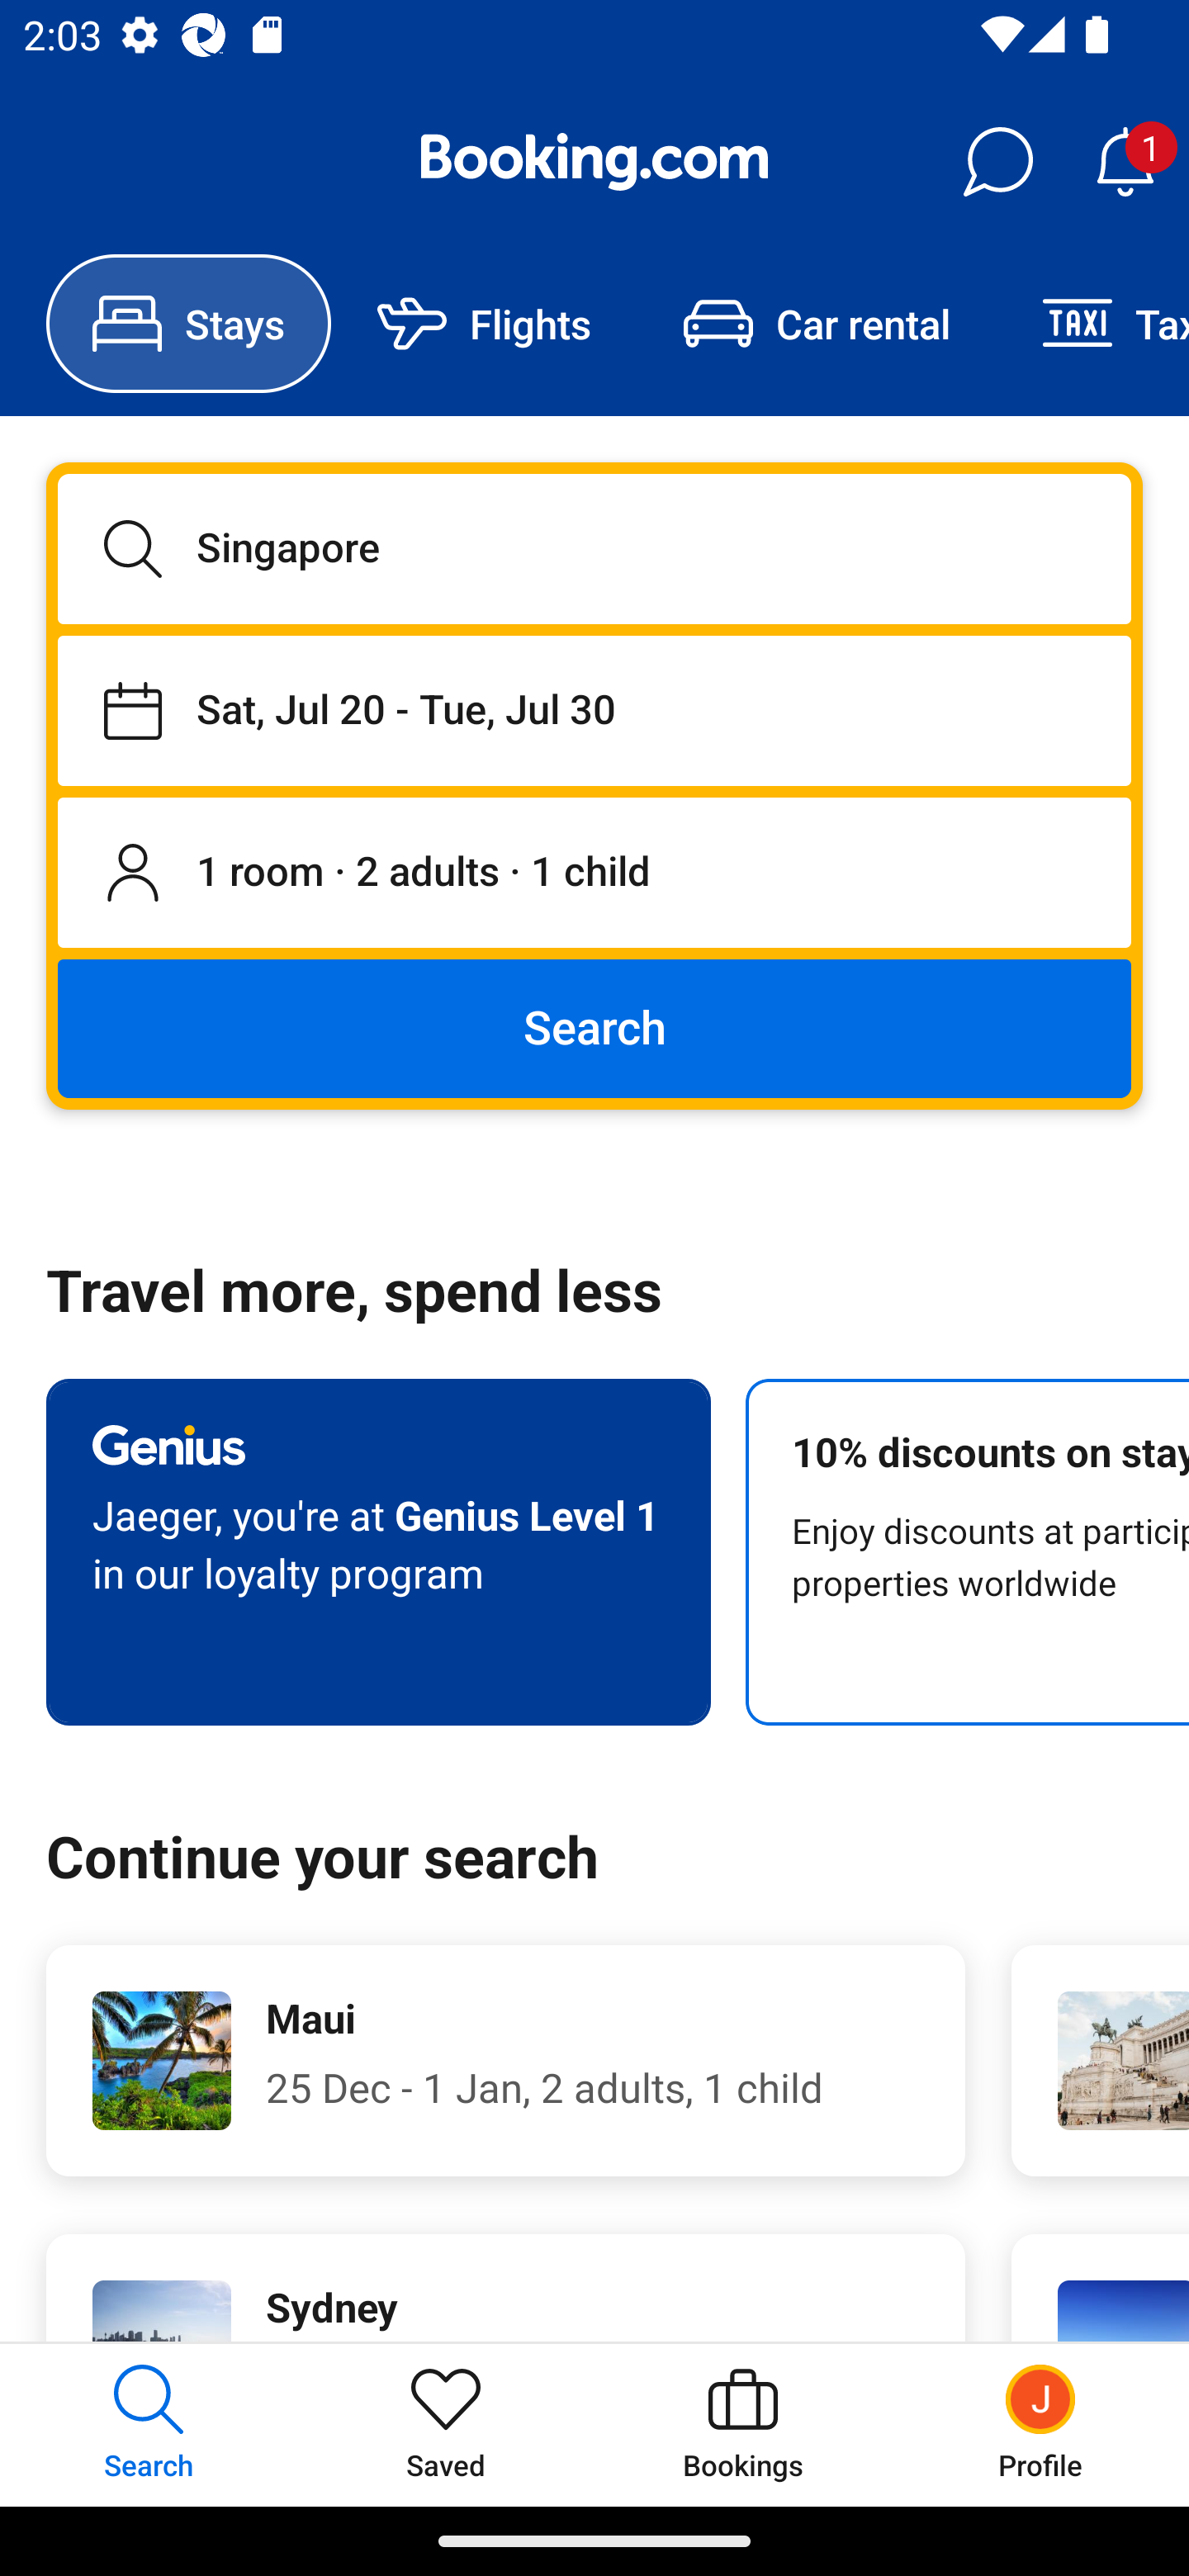 Image resolution: width=1189 pixels, height=2576 pixels. I want to click on Maui 25 Dec - 1 Jan, 2 adults, 1 child, so click(505, 2061).